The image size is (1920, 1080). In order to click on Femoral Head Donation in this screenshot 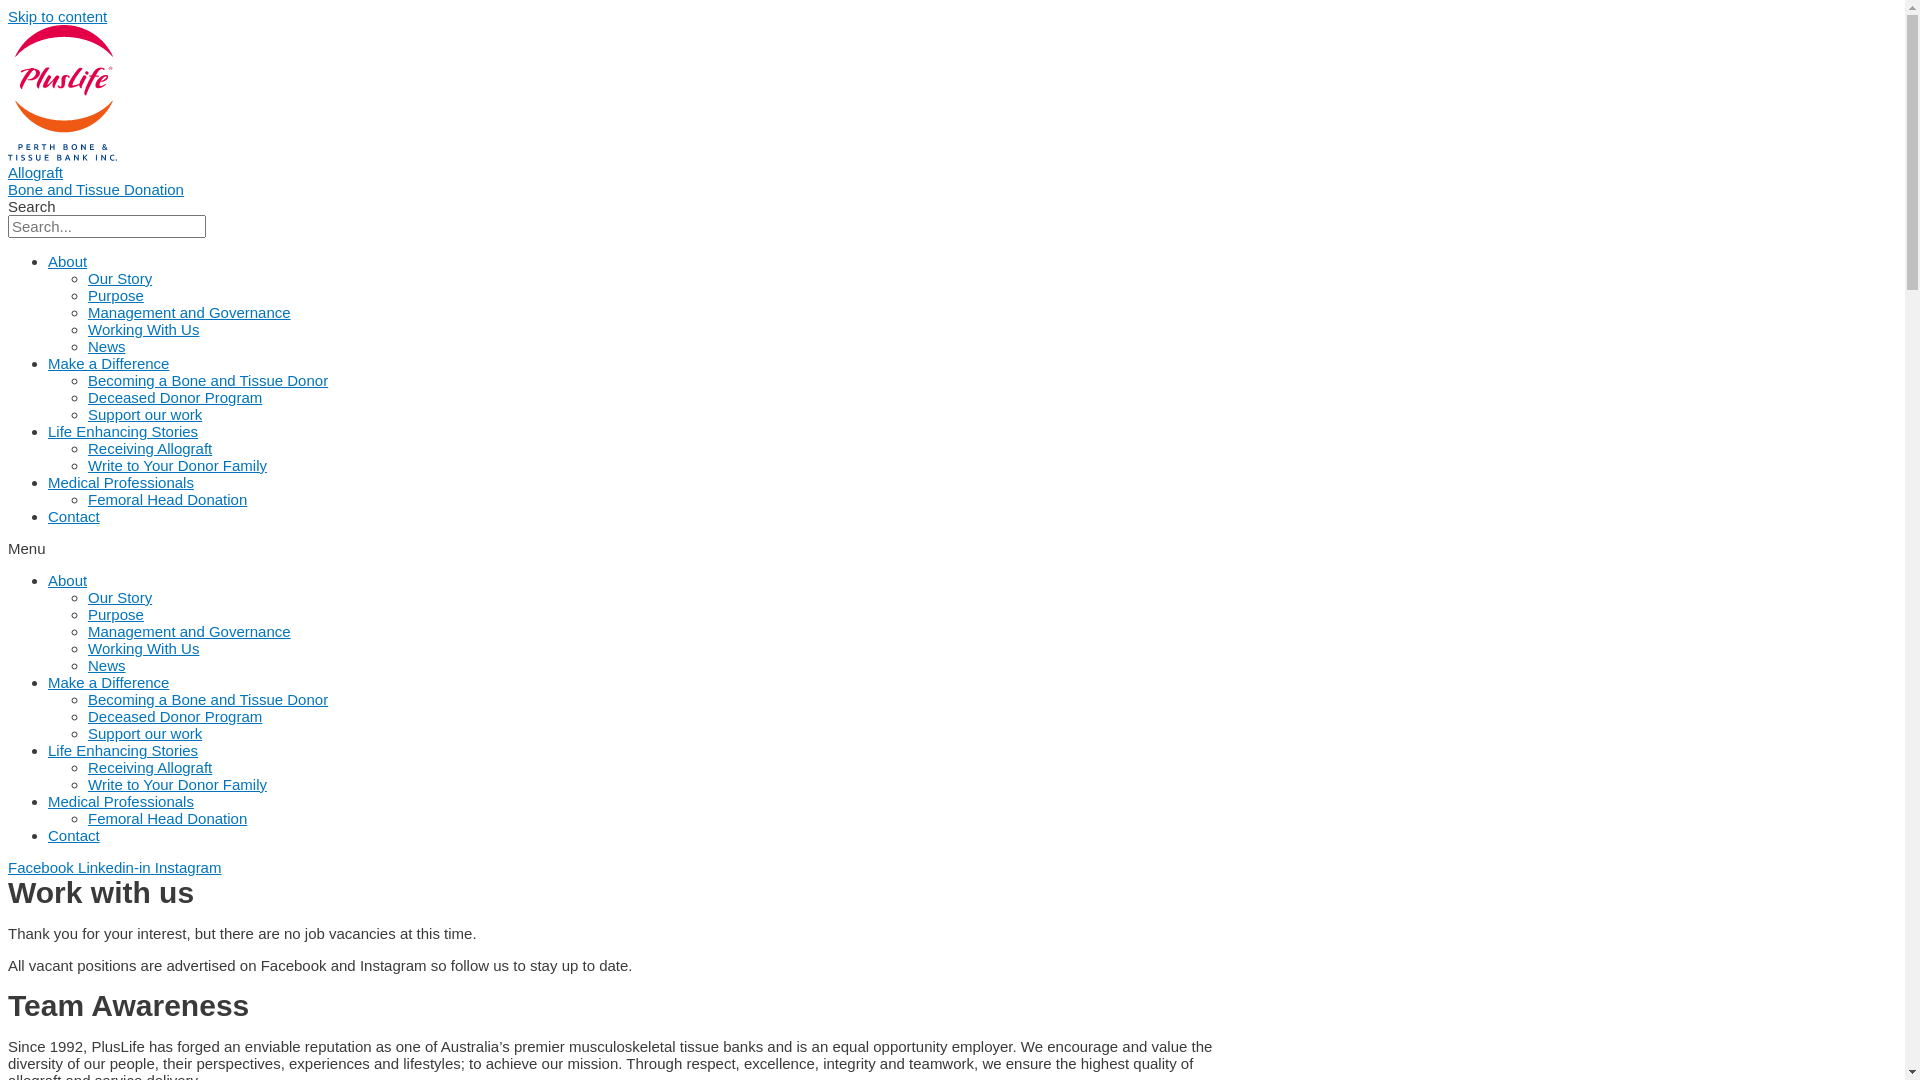, I will do `click(167, 500)`.